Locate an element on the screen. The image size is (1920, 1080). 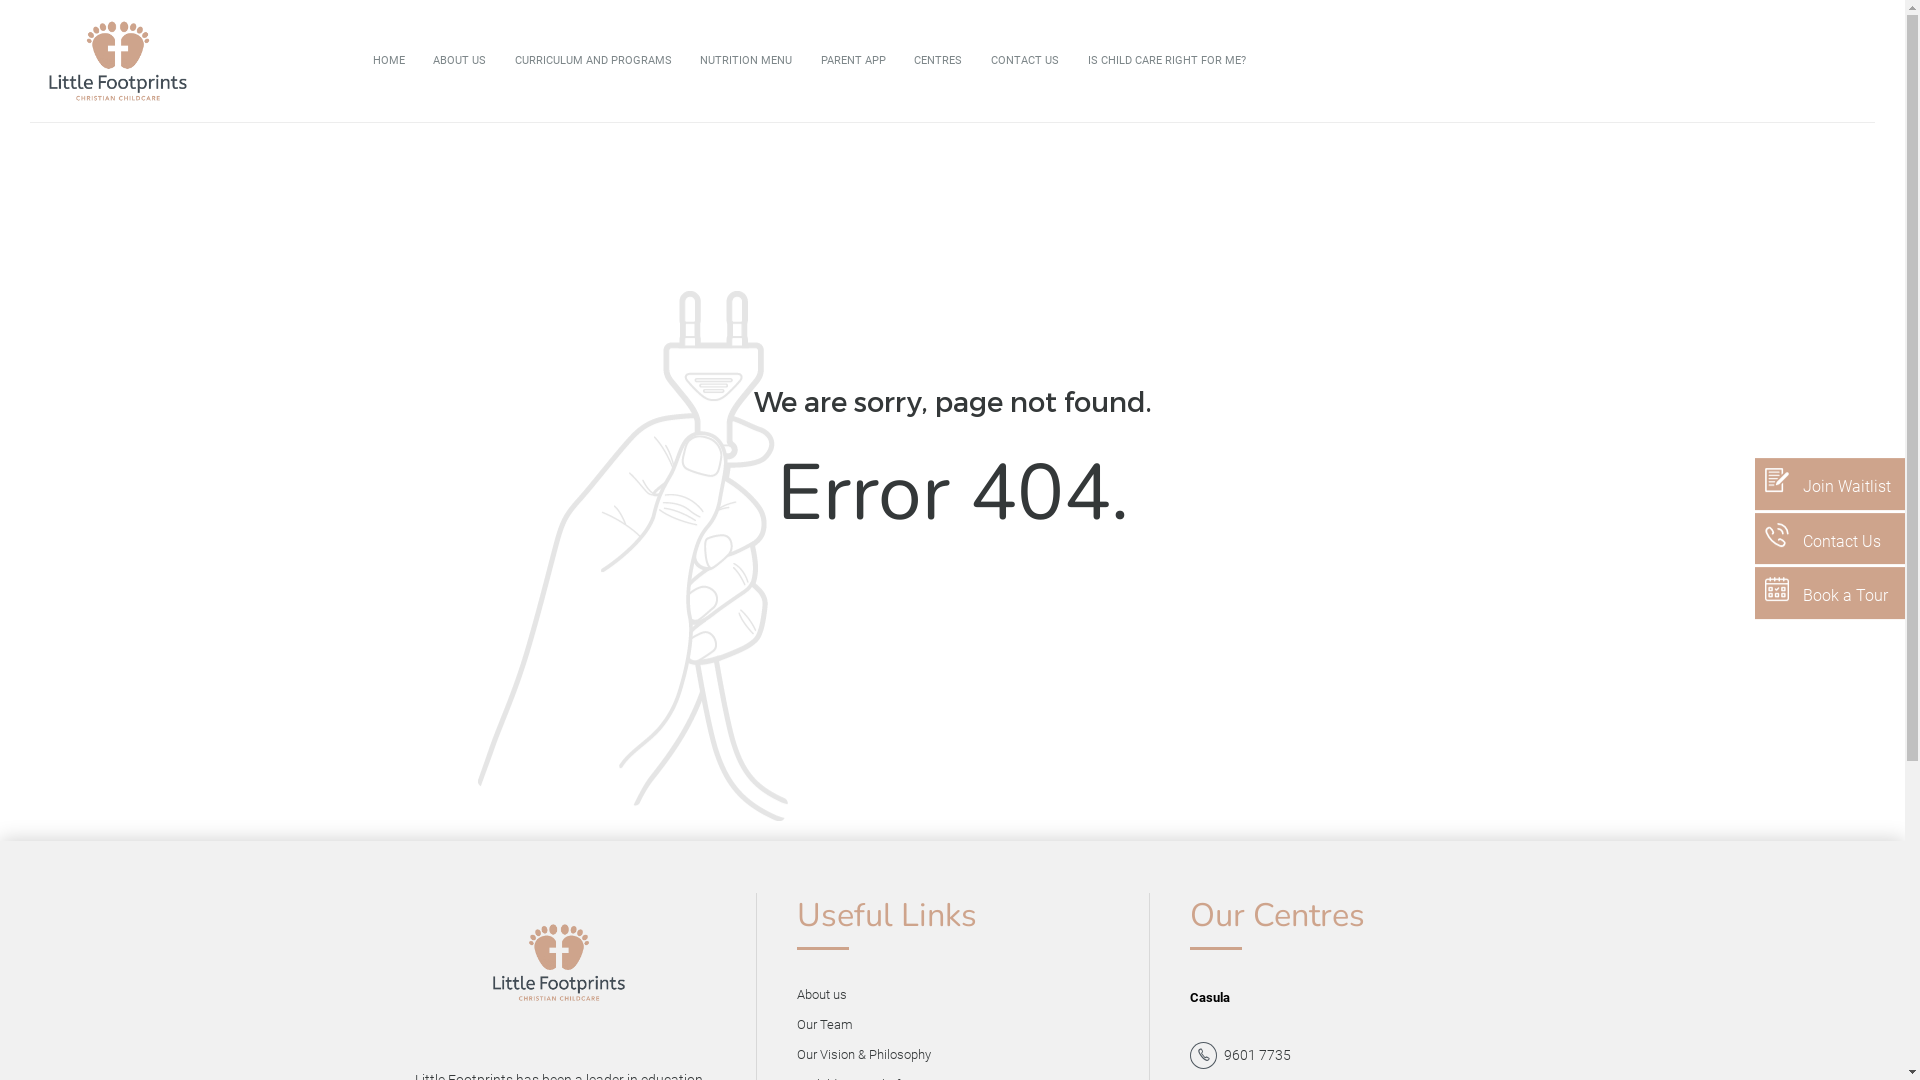
IS CHILD CARE RIGHT FOR ME? is located at coordinates (1166, 61).